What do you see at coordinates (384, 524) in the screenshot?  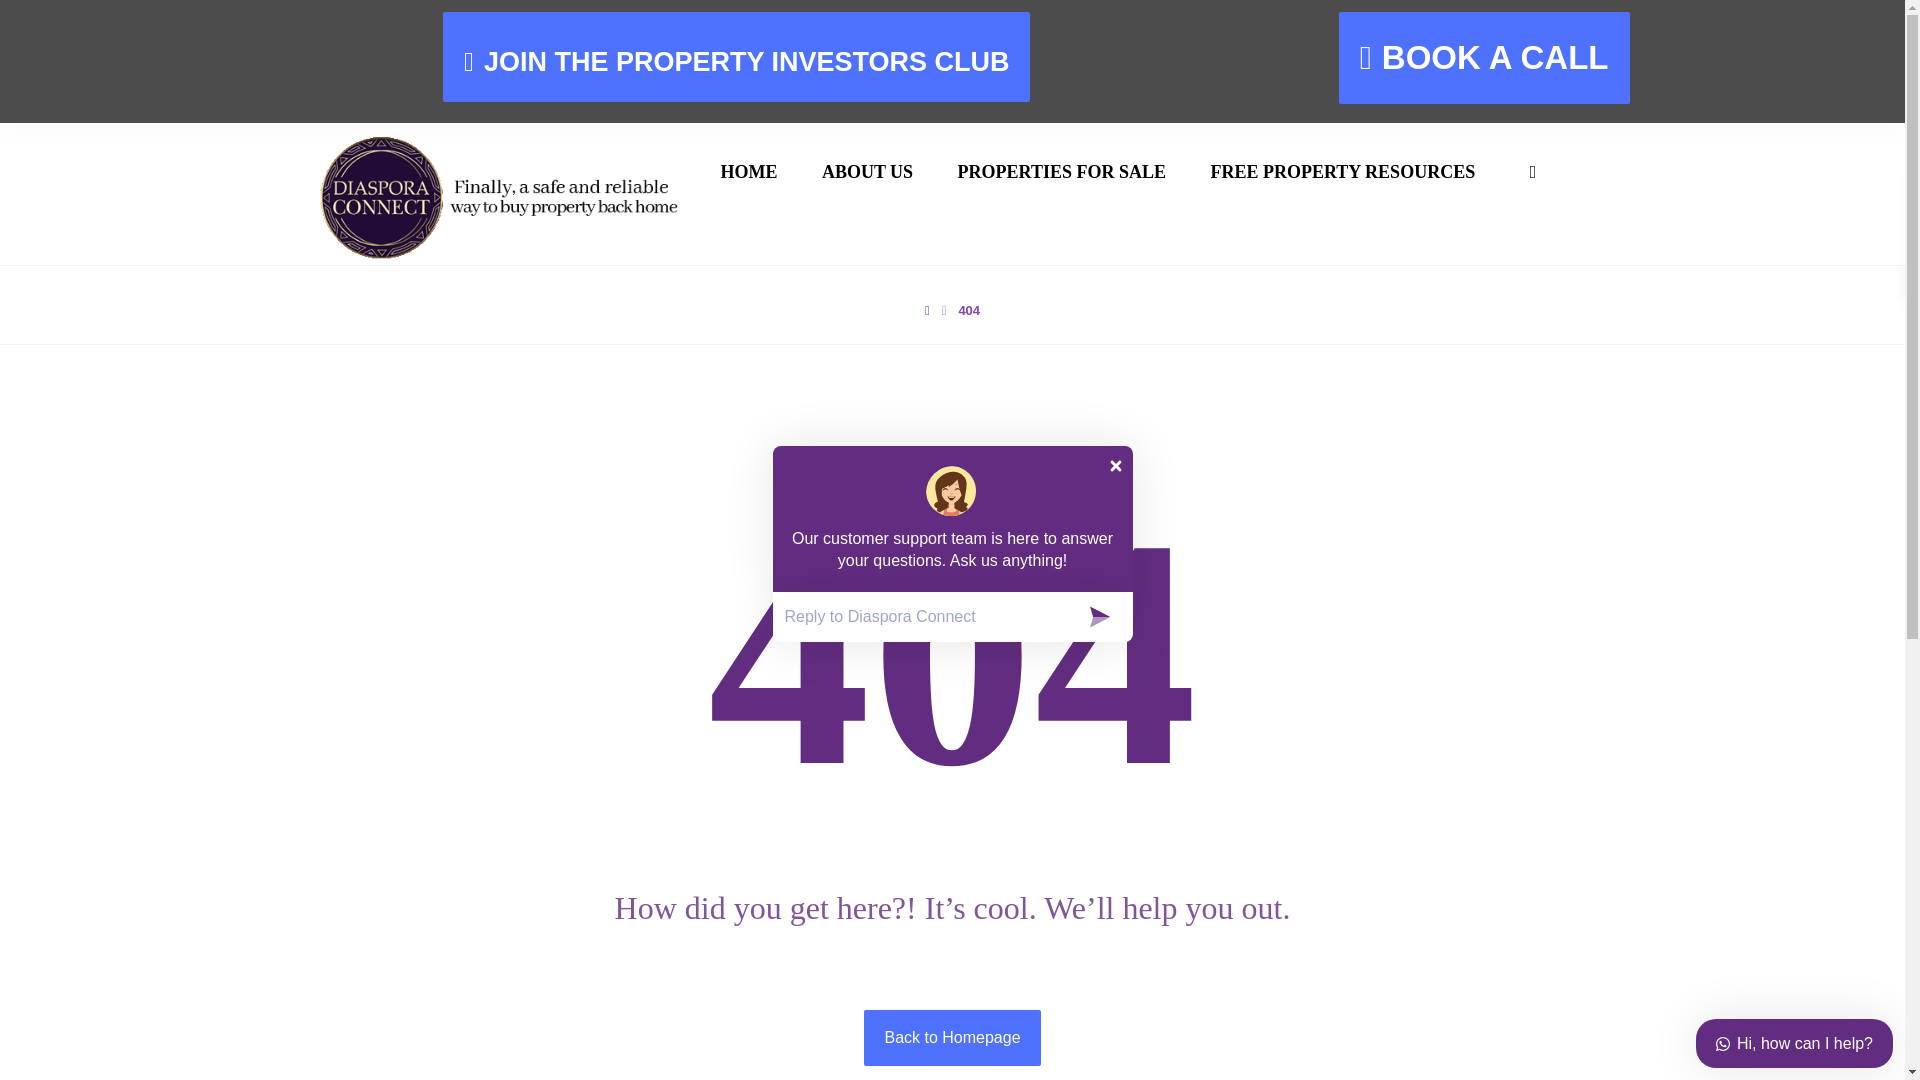 I see `BOOK A CALL` at bounding box center [384, 524].